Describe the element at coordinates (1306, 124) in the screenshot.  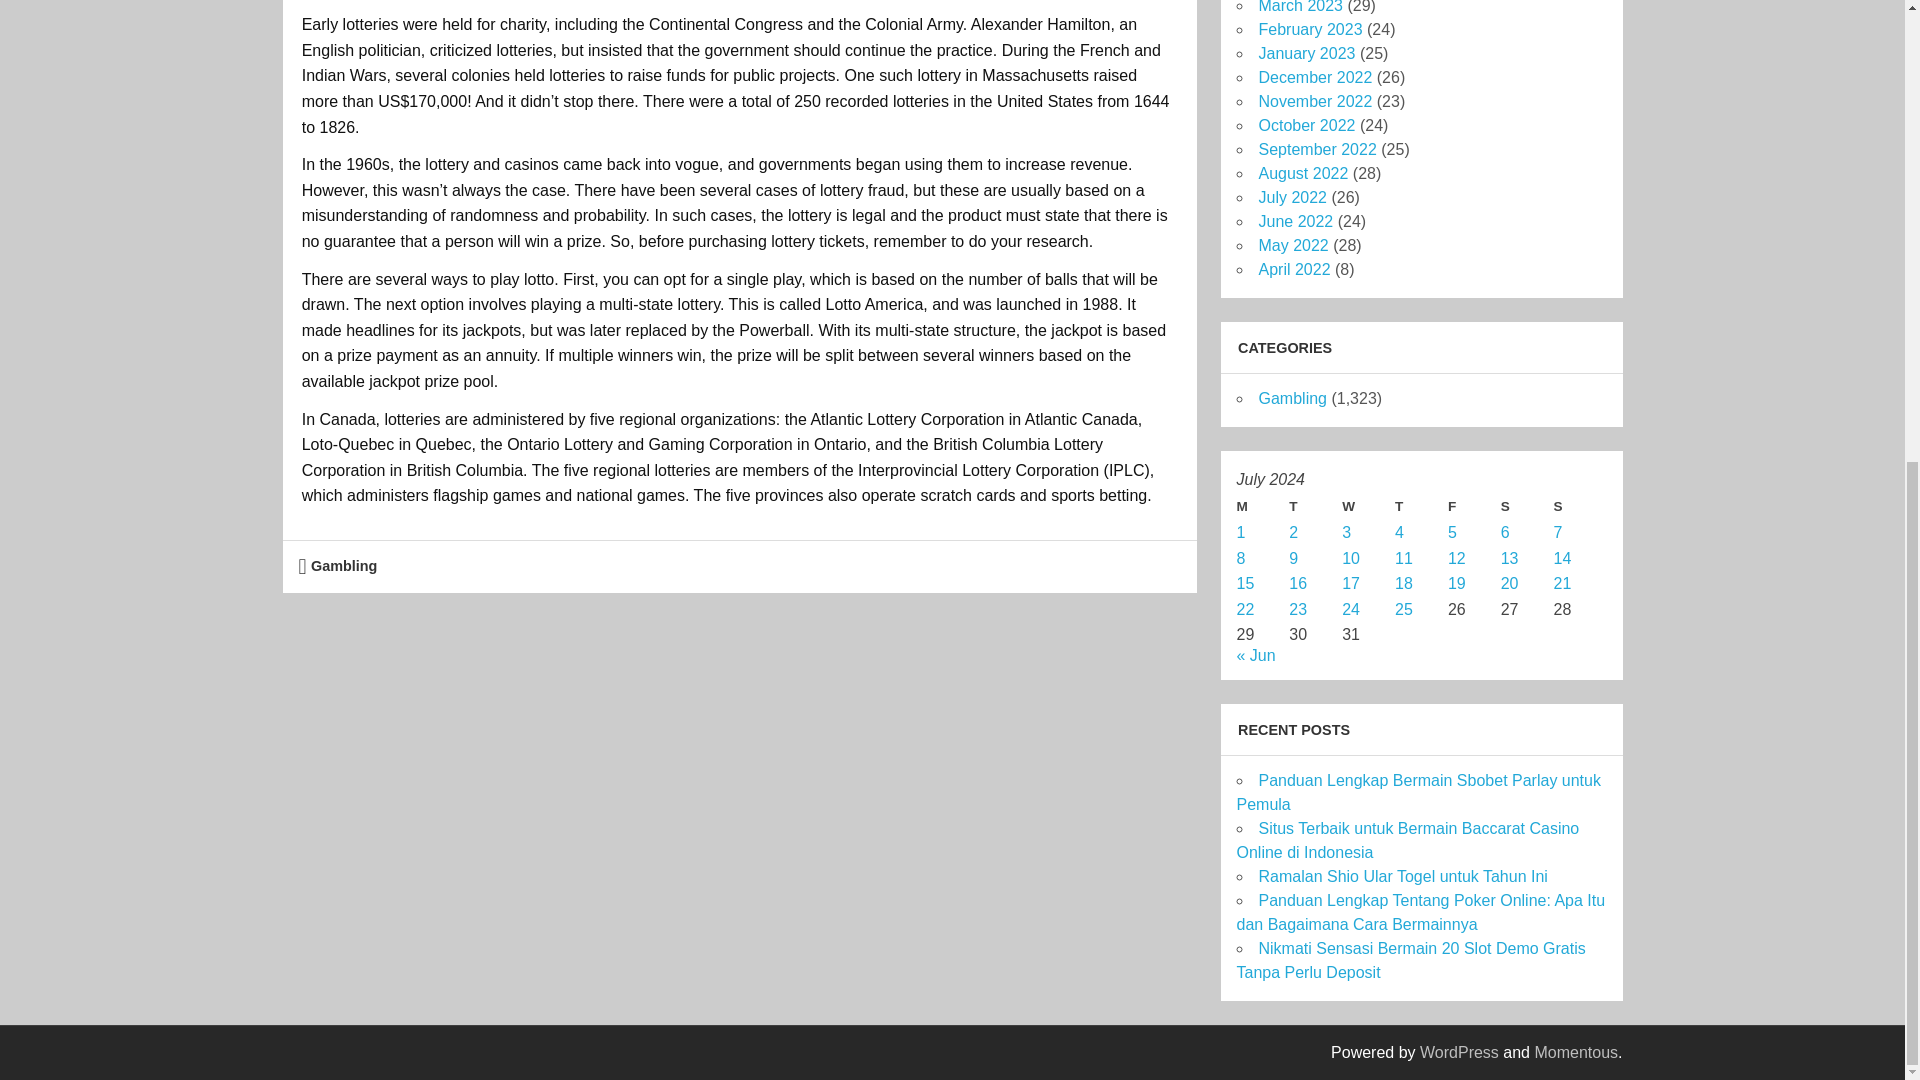
I see `October 2022` at that location.